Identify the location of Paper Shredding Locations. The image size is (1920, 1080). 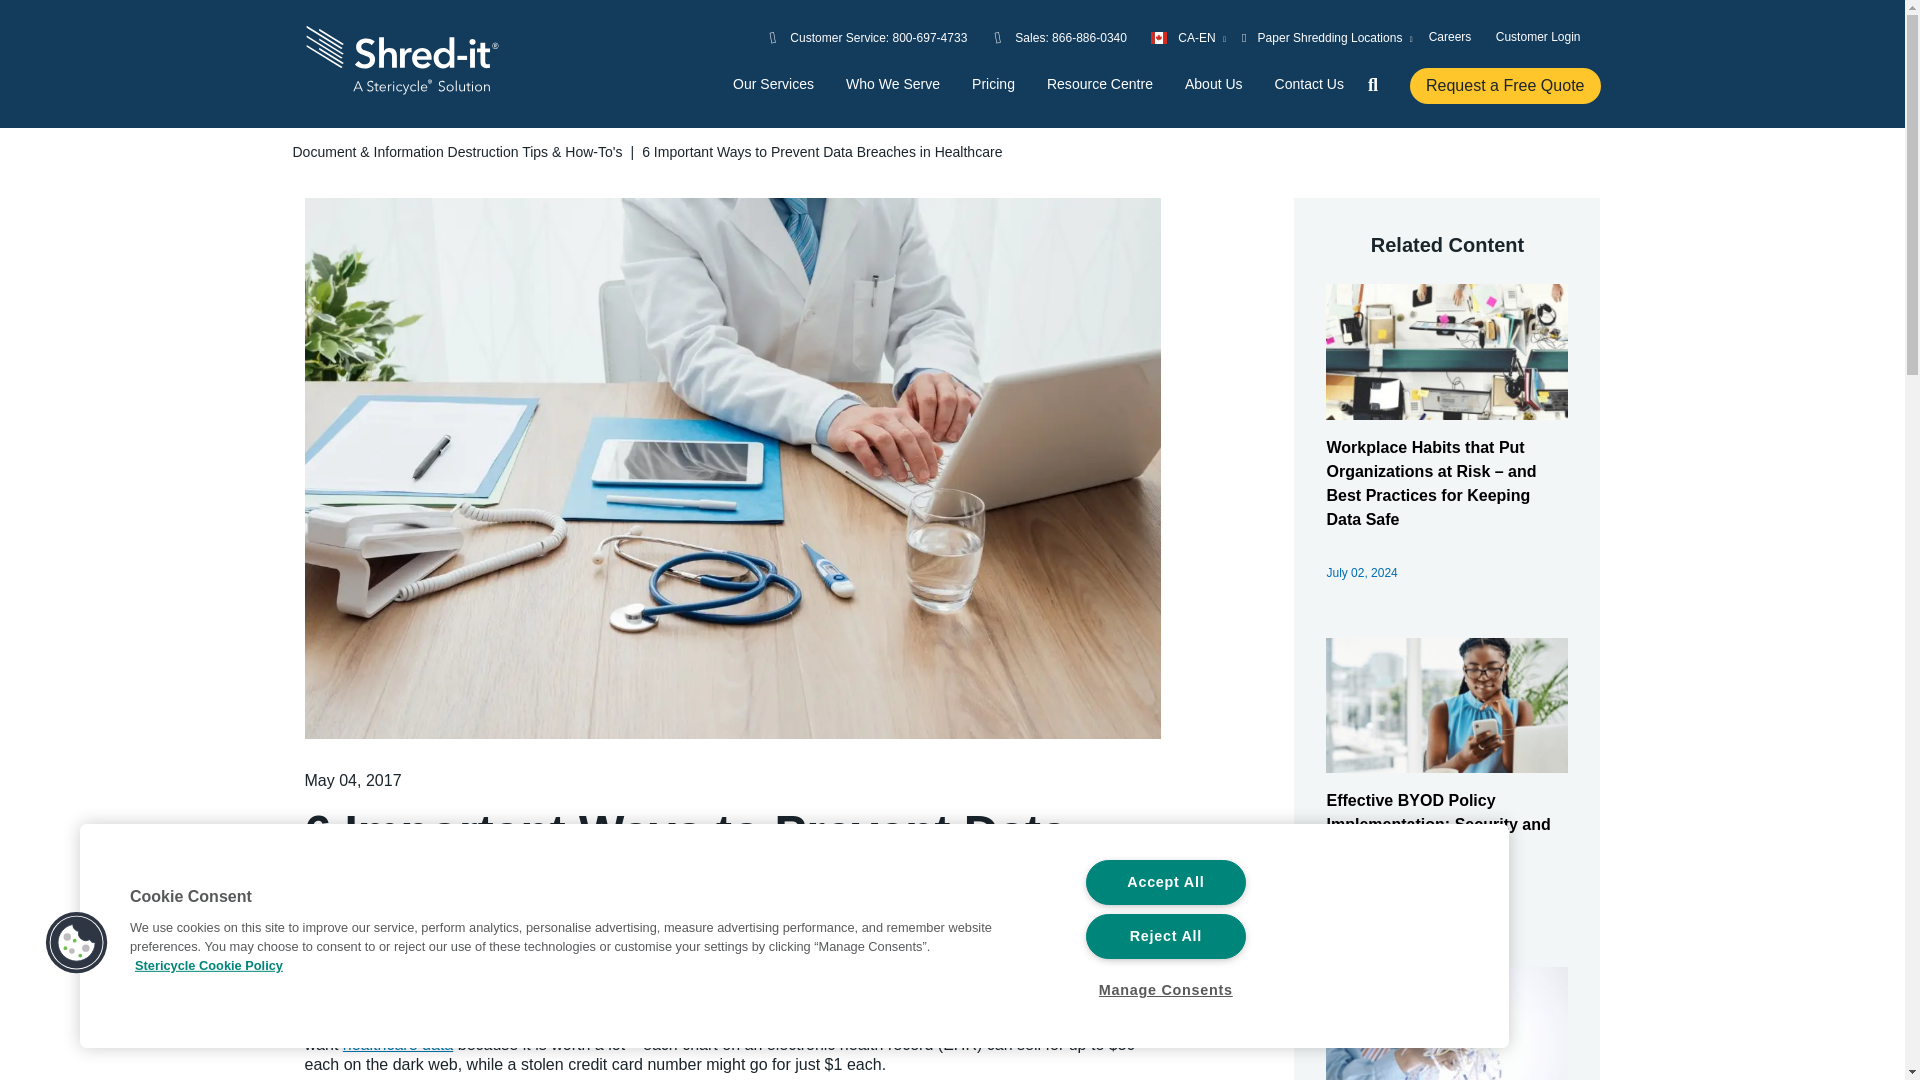
(1328, 37).